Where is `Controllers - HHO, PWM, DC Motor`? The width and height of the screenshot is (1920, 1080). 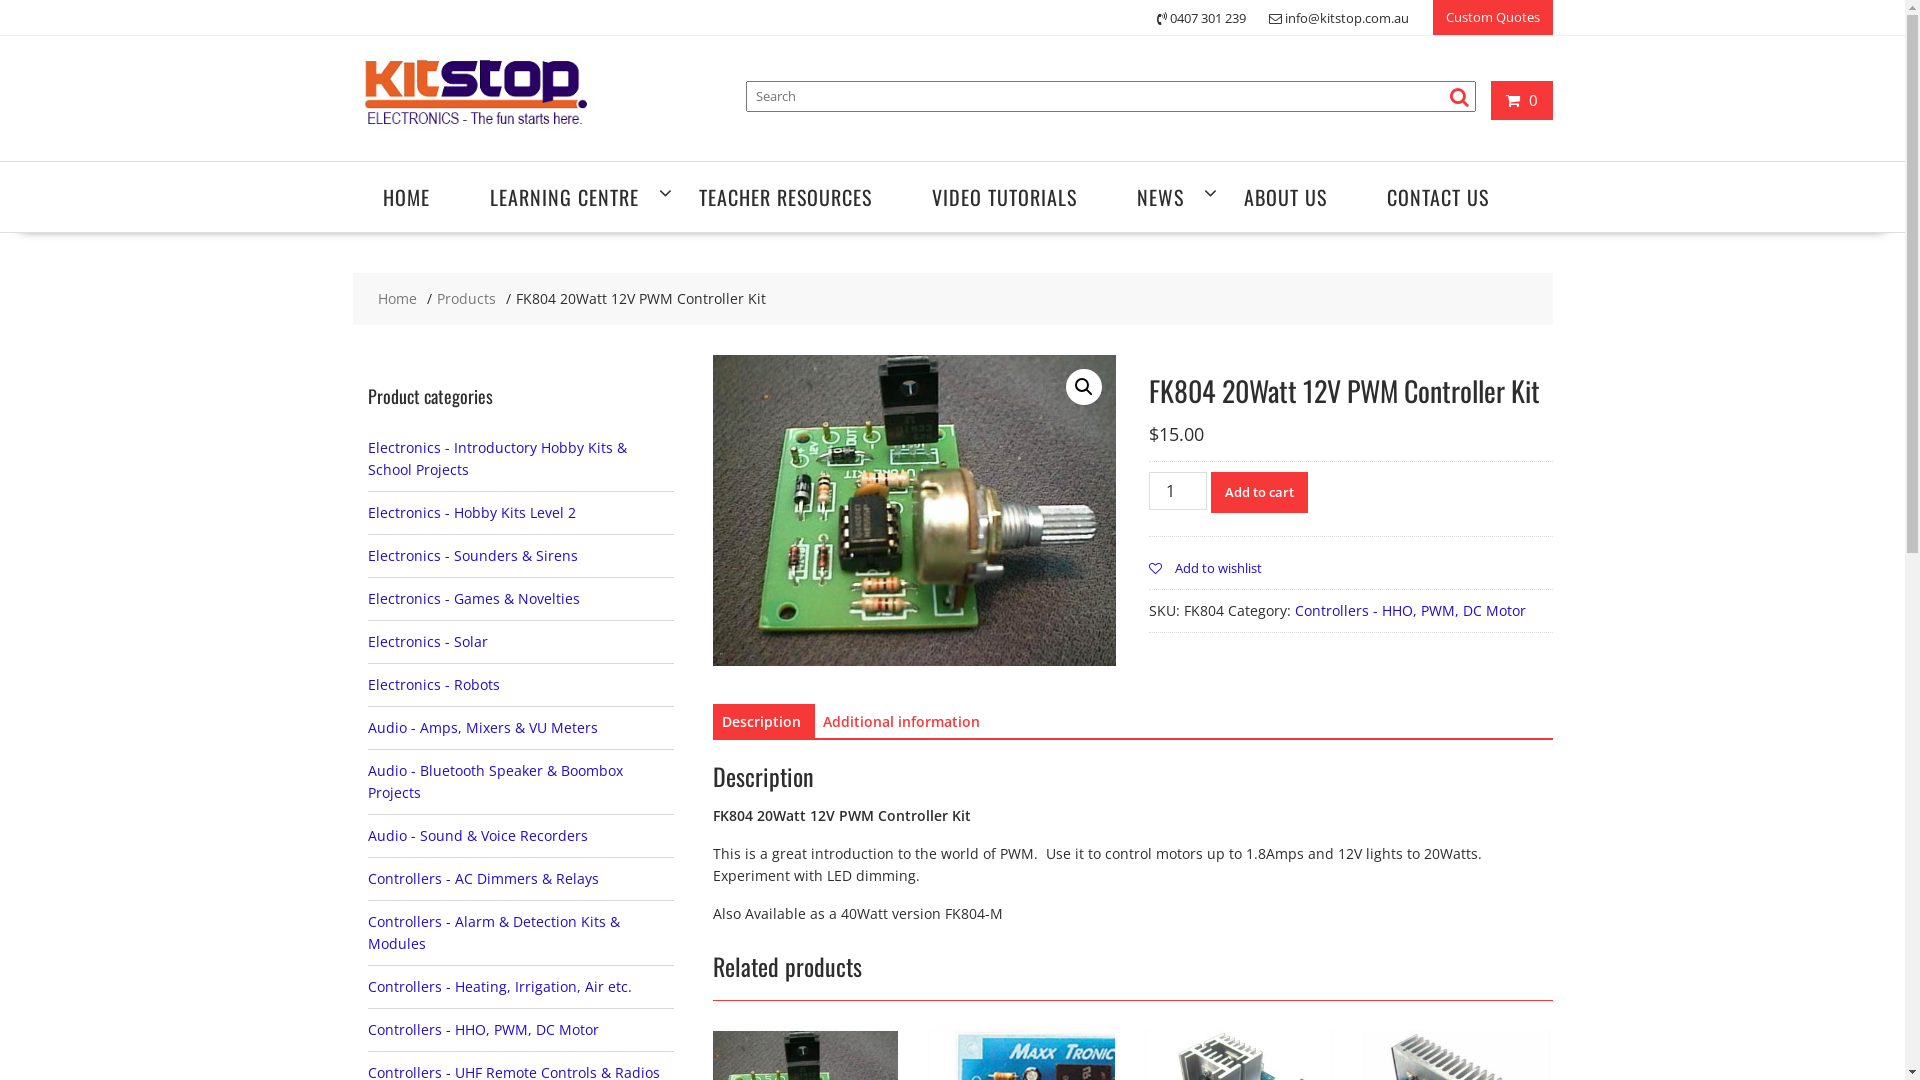
Controllers - HHO, PWM, DC Motor is located at coordinates (484, 1030).